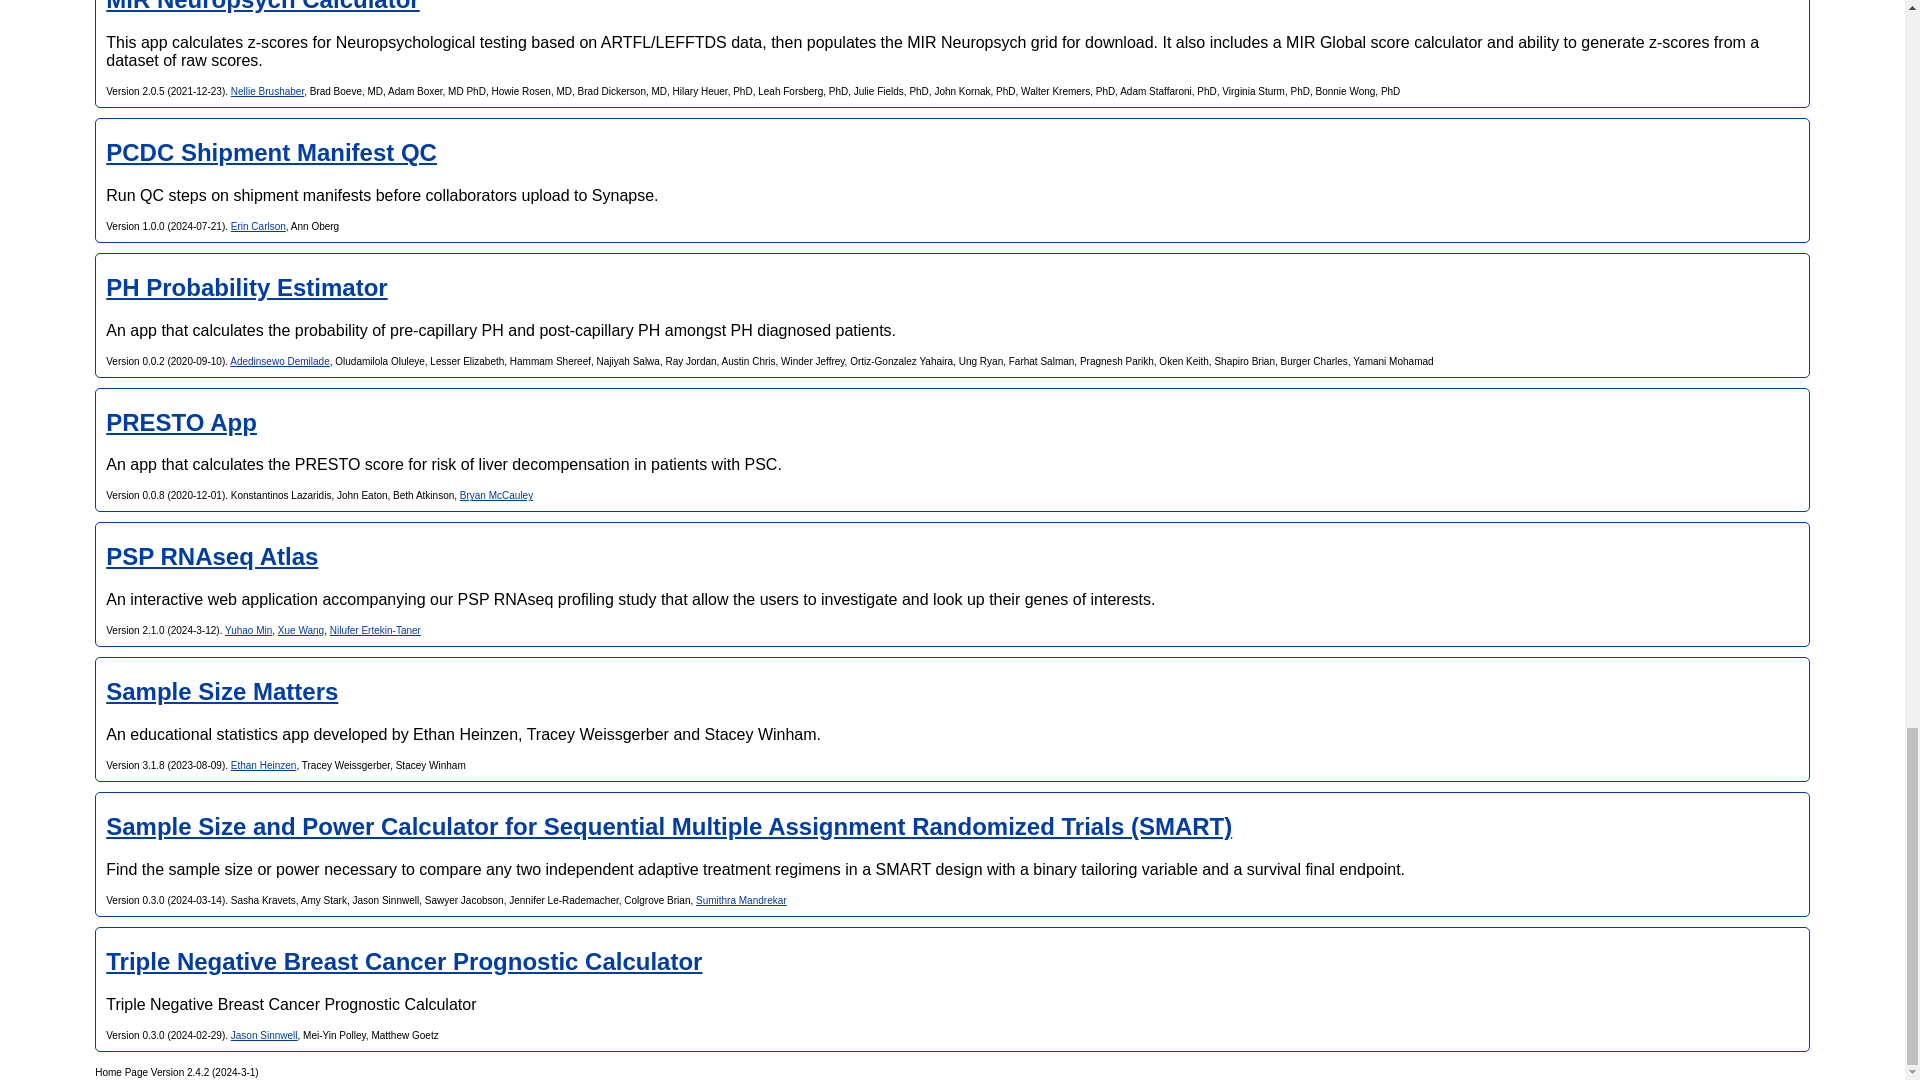  Describe the element at coordinates (258, 226) in the screenshot. I see `Erin Carlson` at that location.